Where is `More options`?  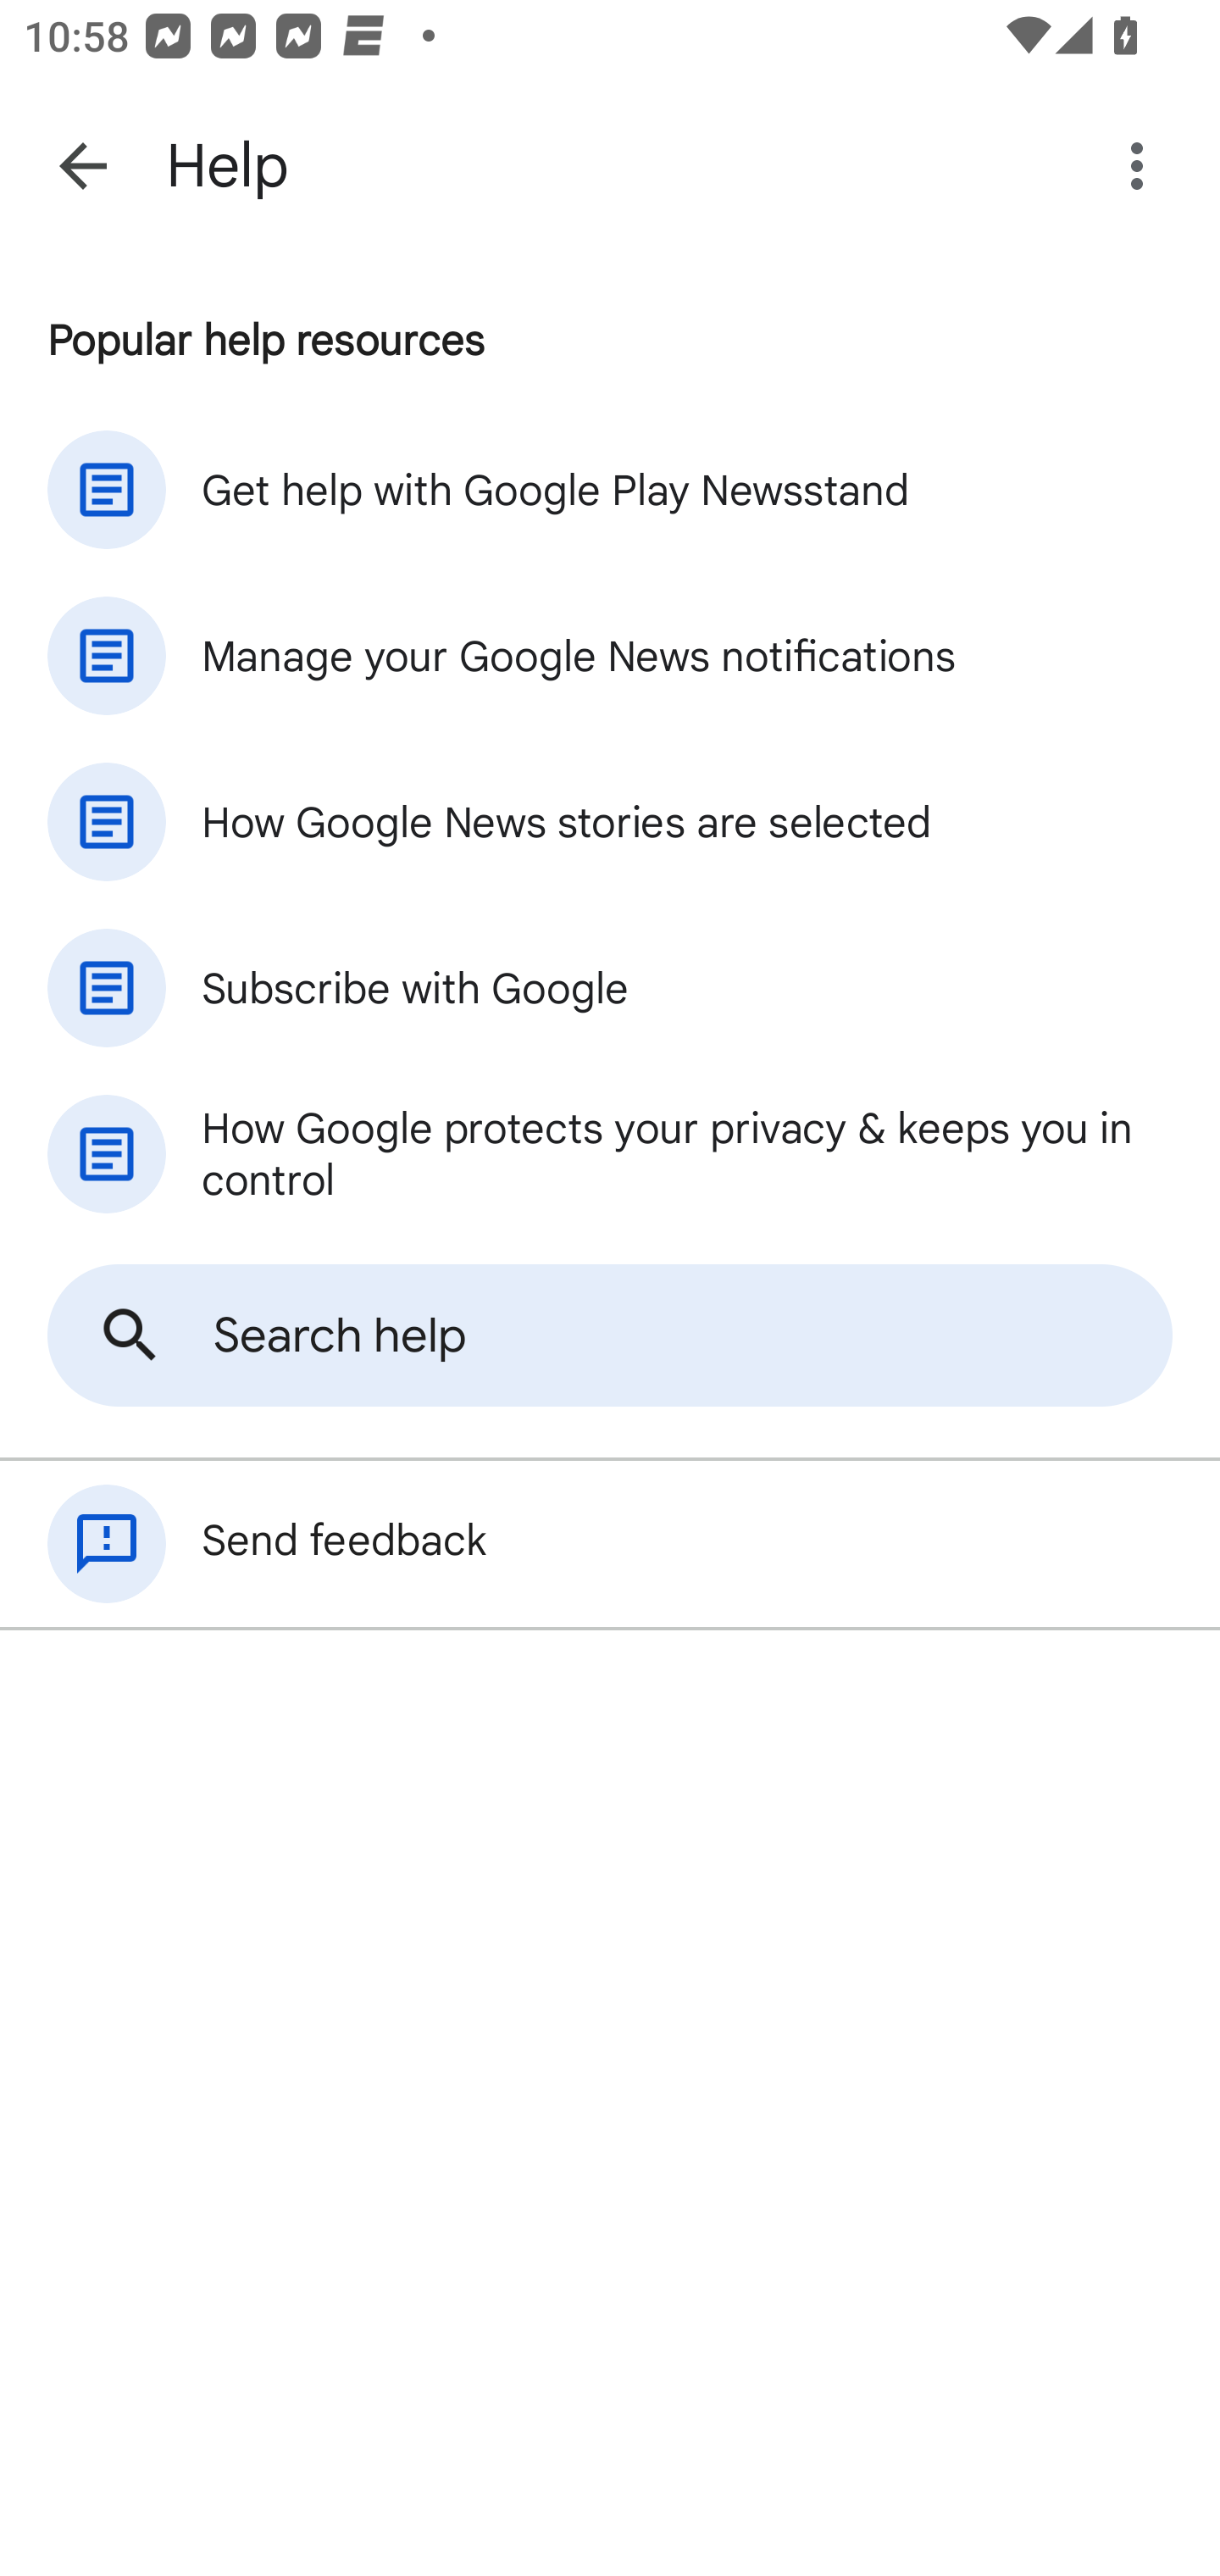
More options is located at coordinates (1143, 166).